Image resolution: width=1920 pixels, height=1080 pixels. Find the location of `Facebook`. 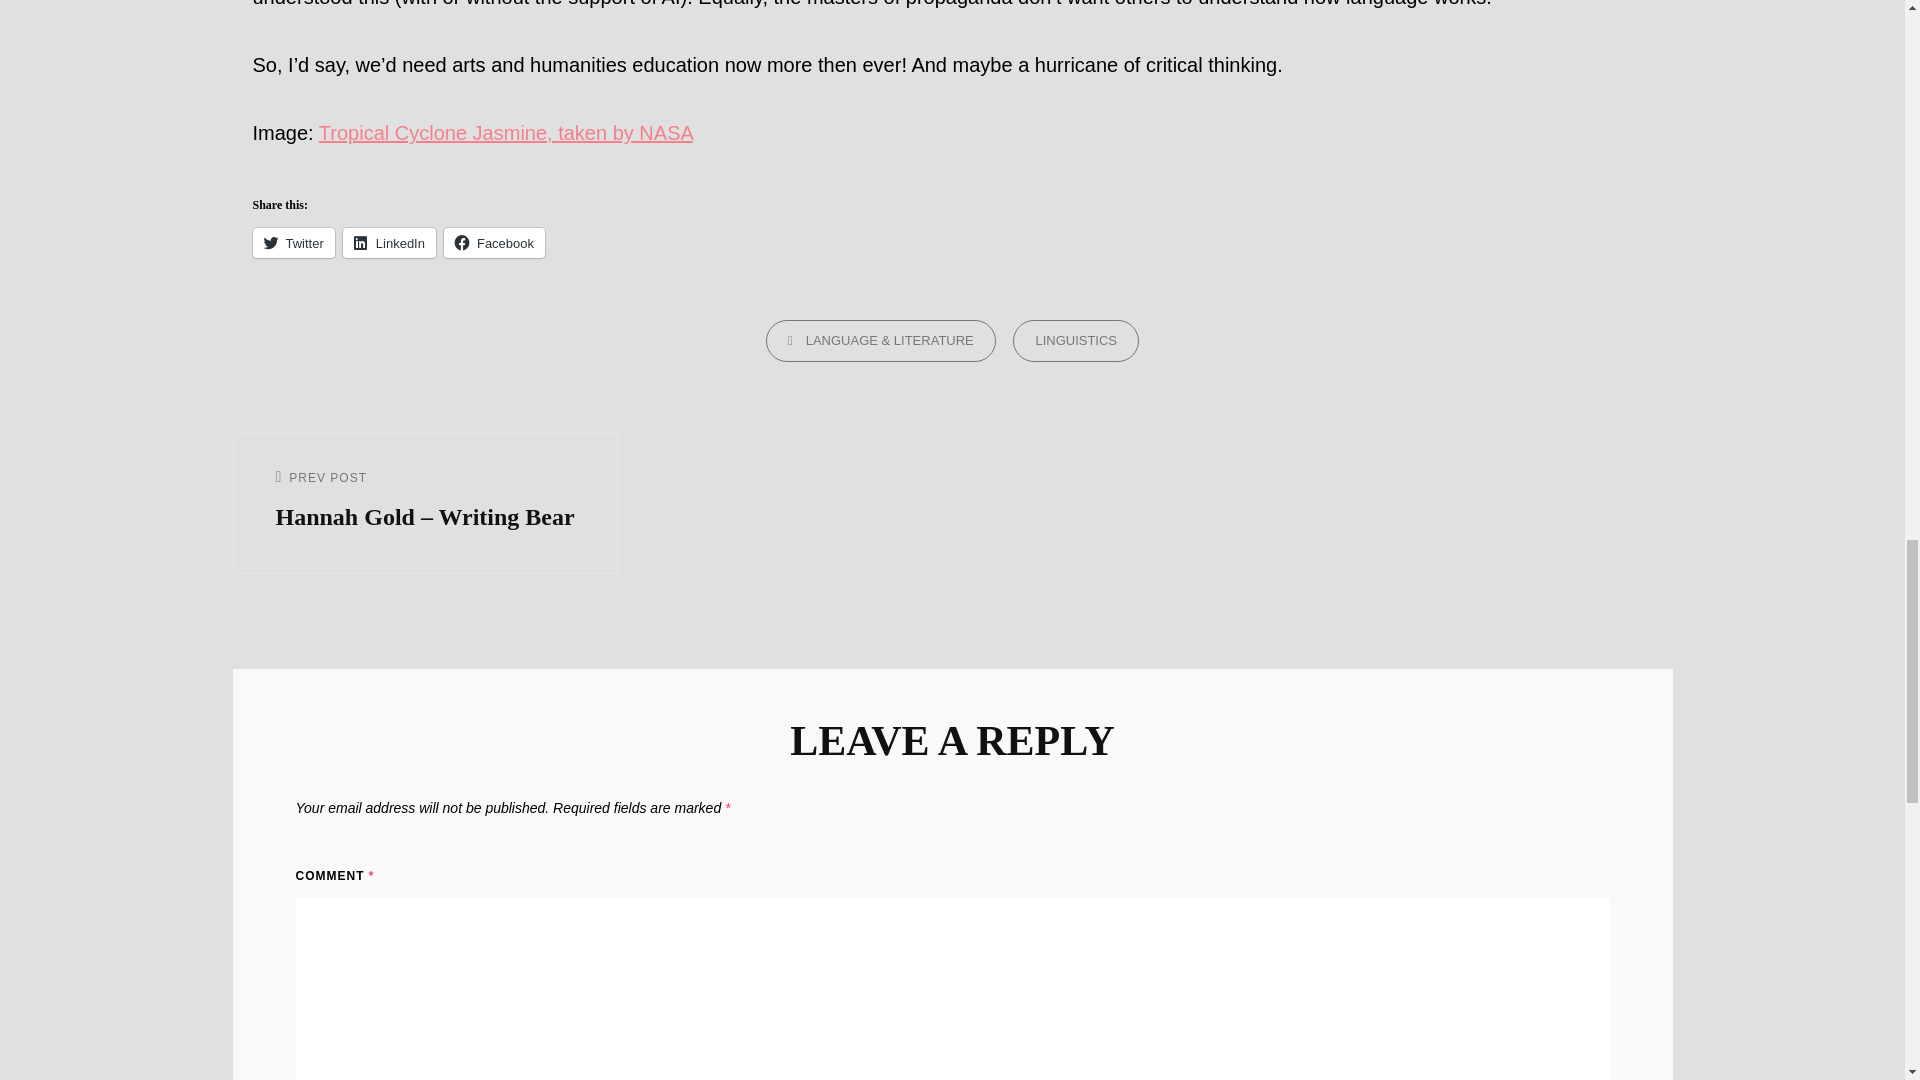

Facebook is located at coordinates (494, 242).